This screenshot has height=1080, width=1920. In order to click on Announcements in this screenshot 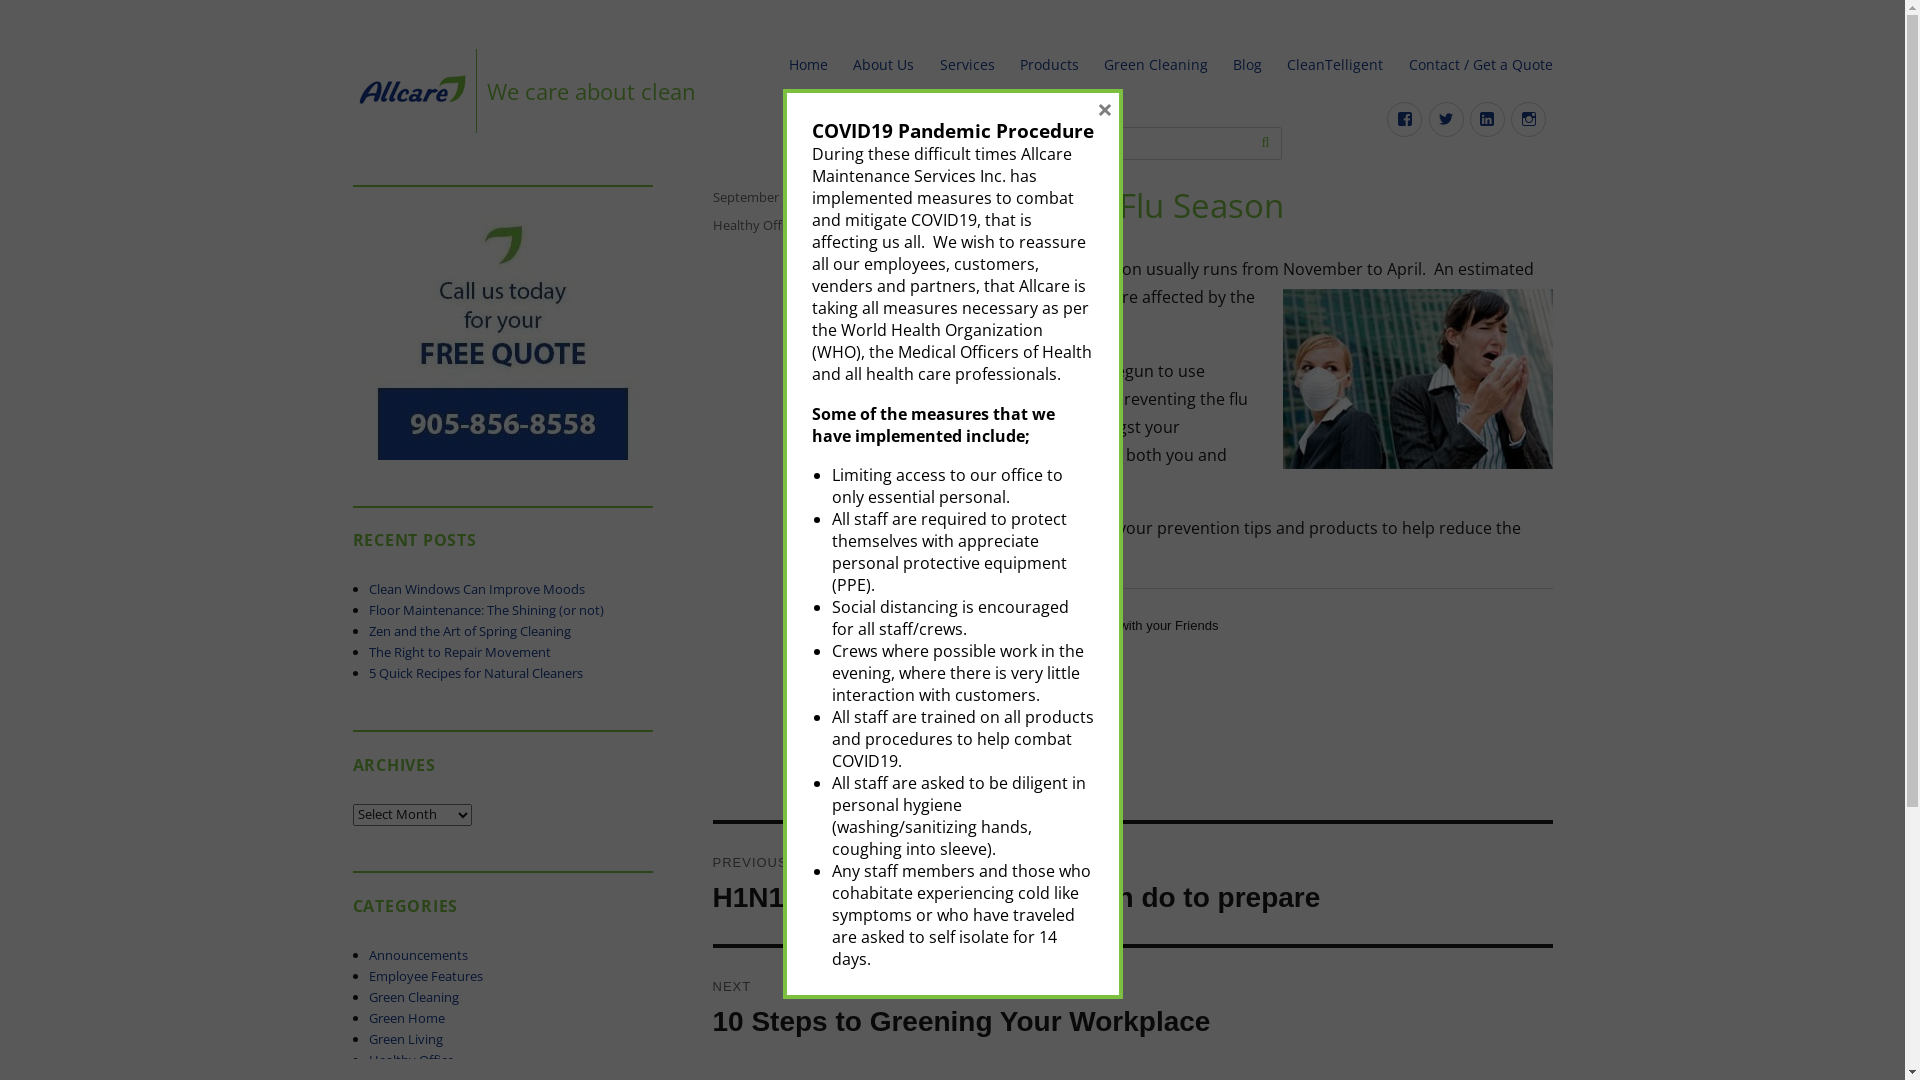, I will do `click(418, 955)`.